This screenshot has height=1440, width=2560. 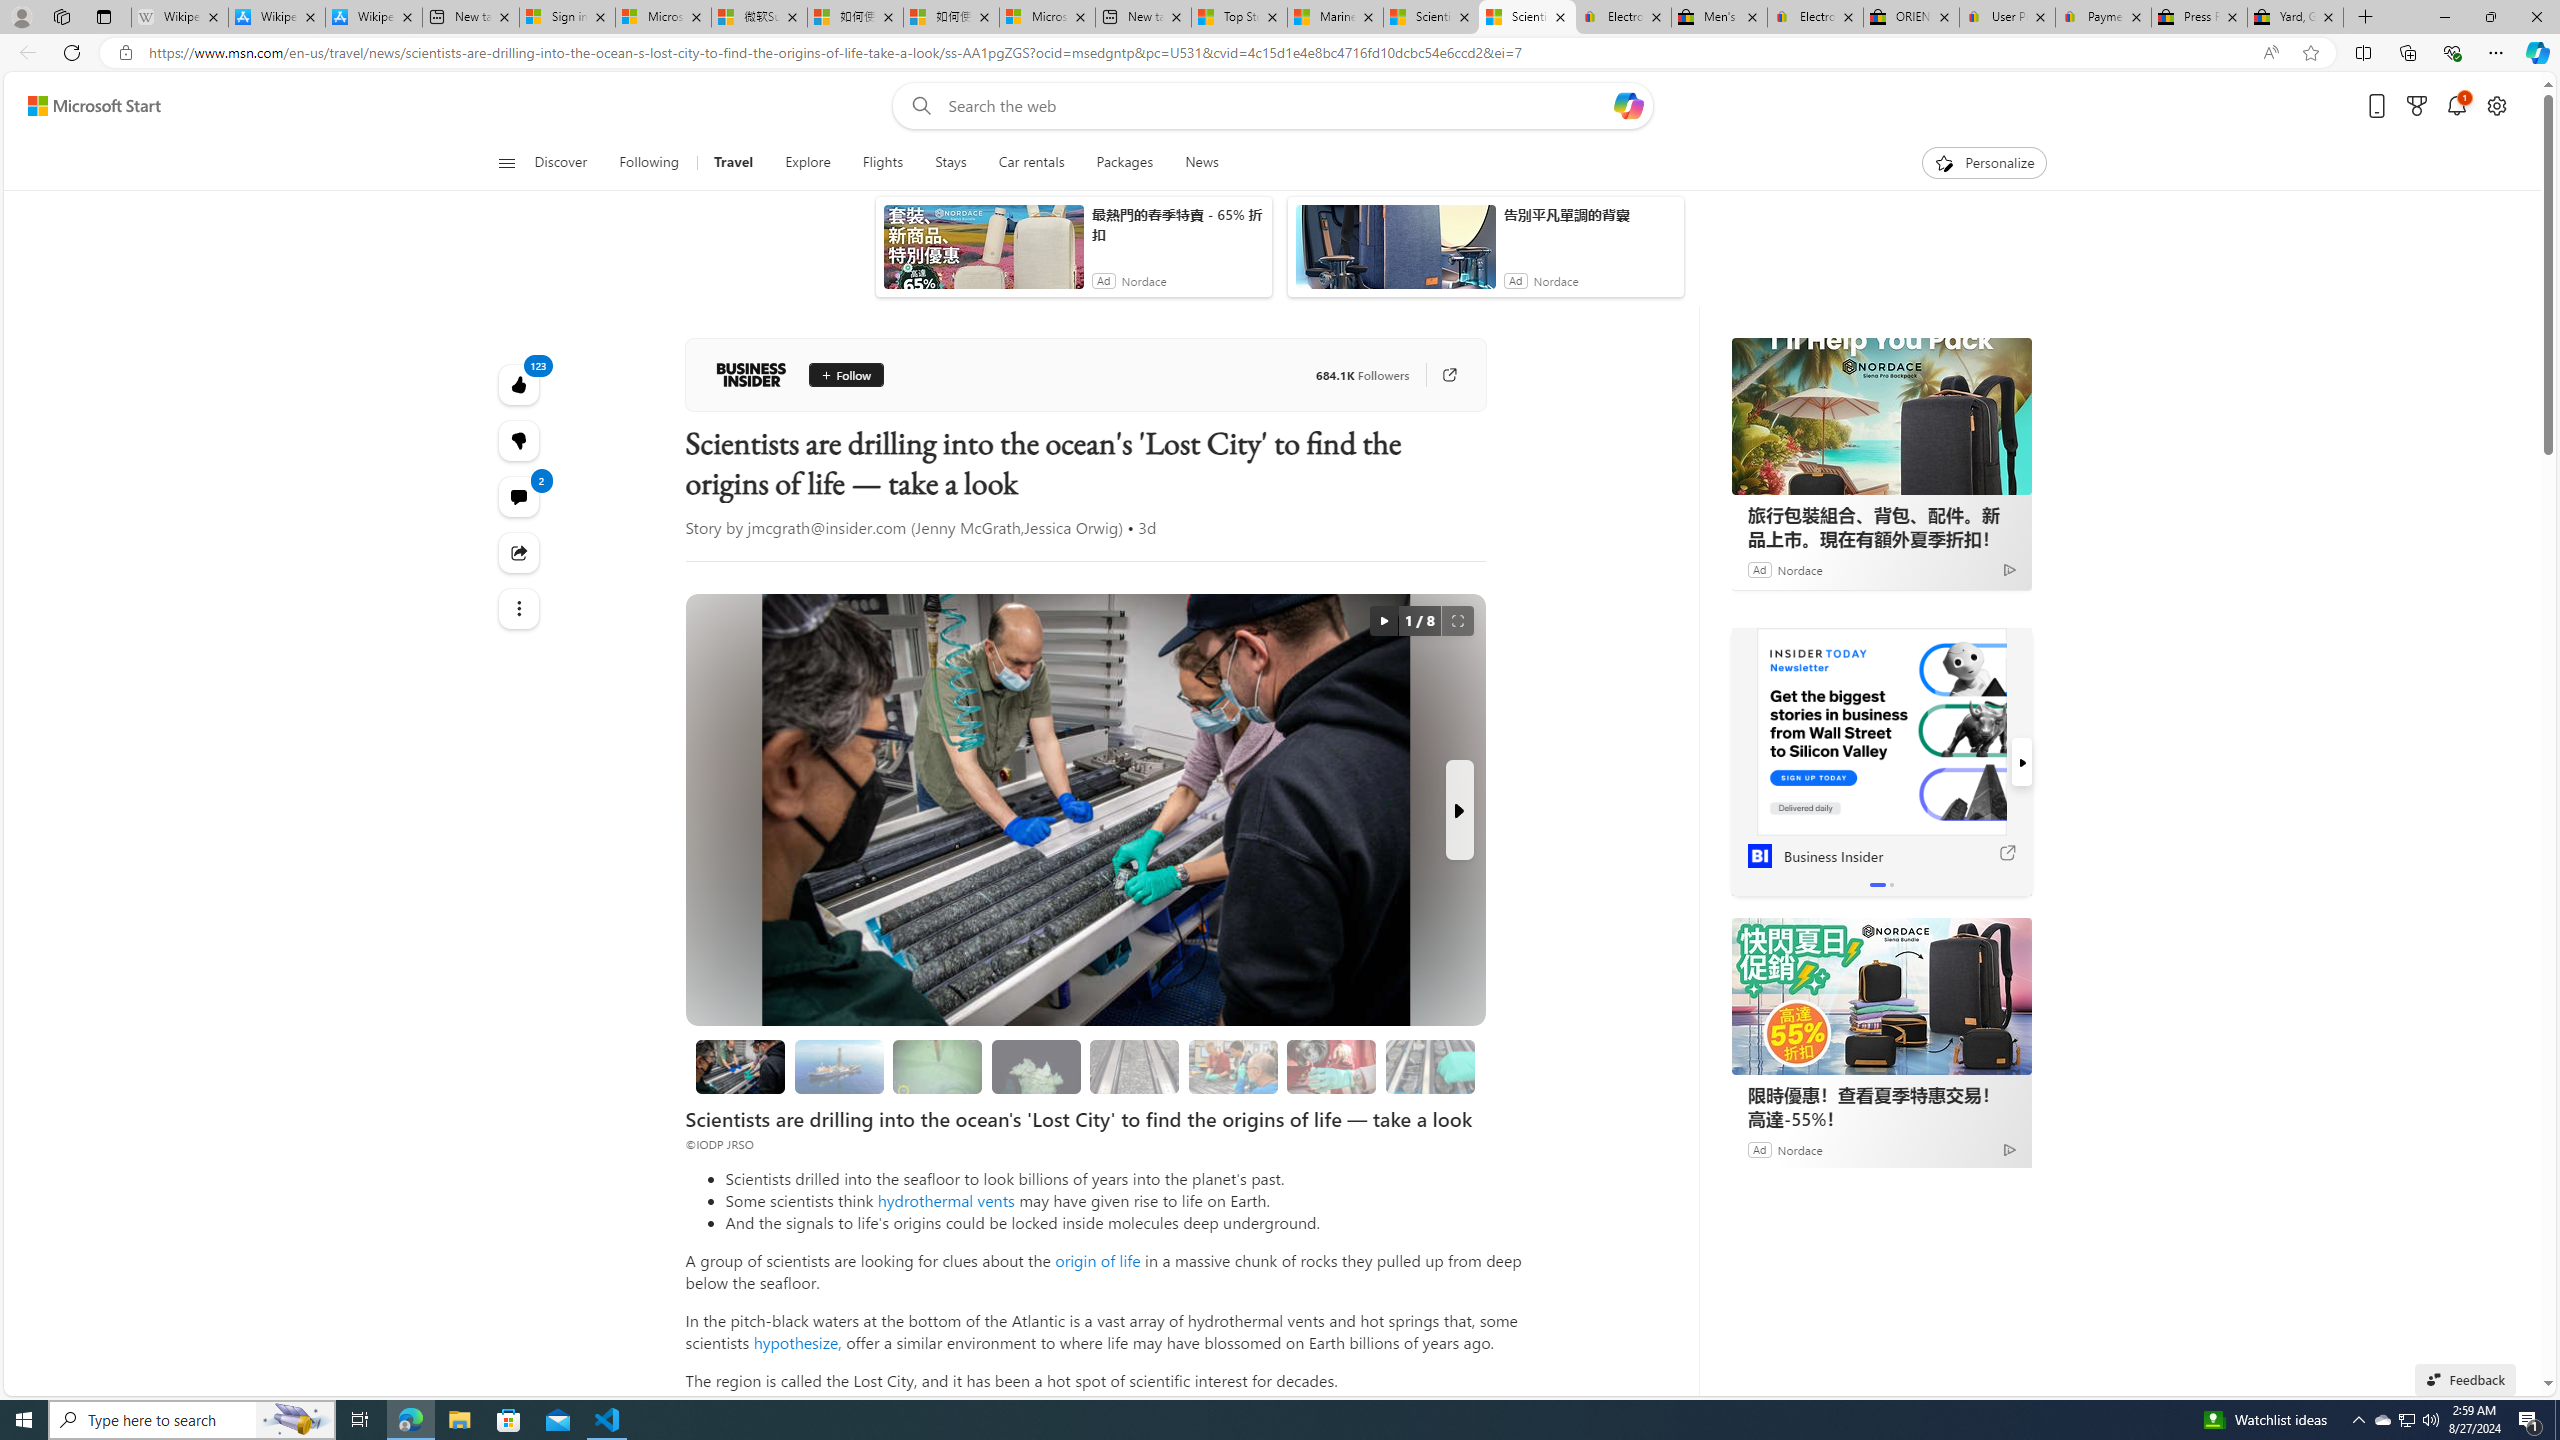 I want to click on Class: progress, so click(x=1430, y=1063).